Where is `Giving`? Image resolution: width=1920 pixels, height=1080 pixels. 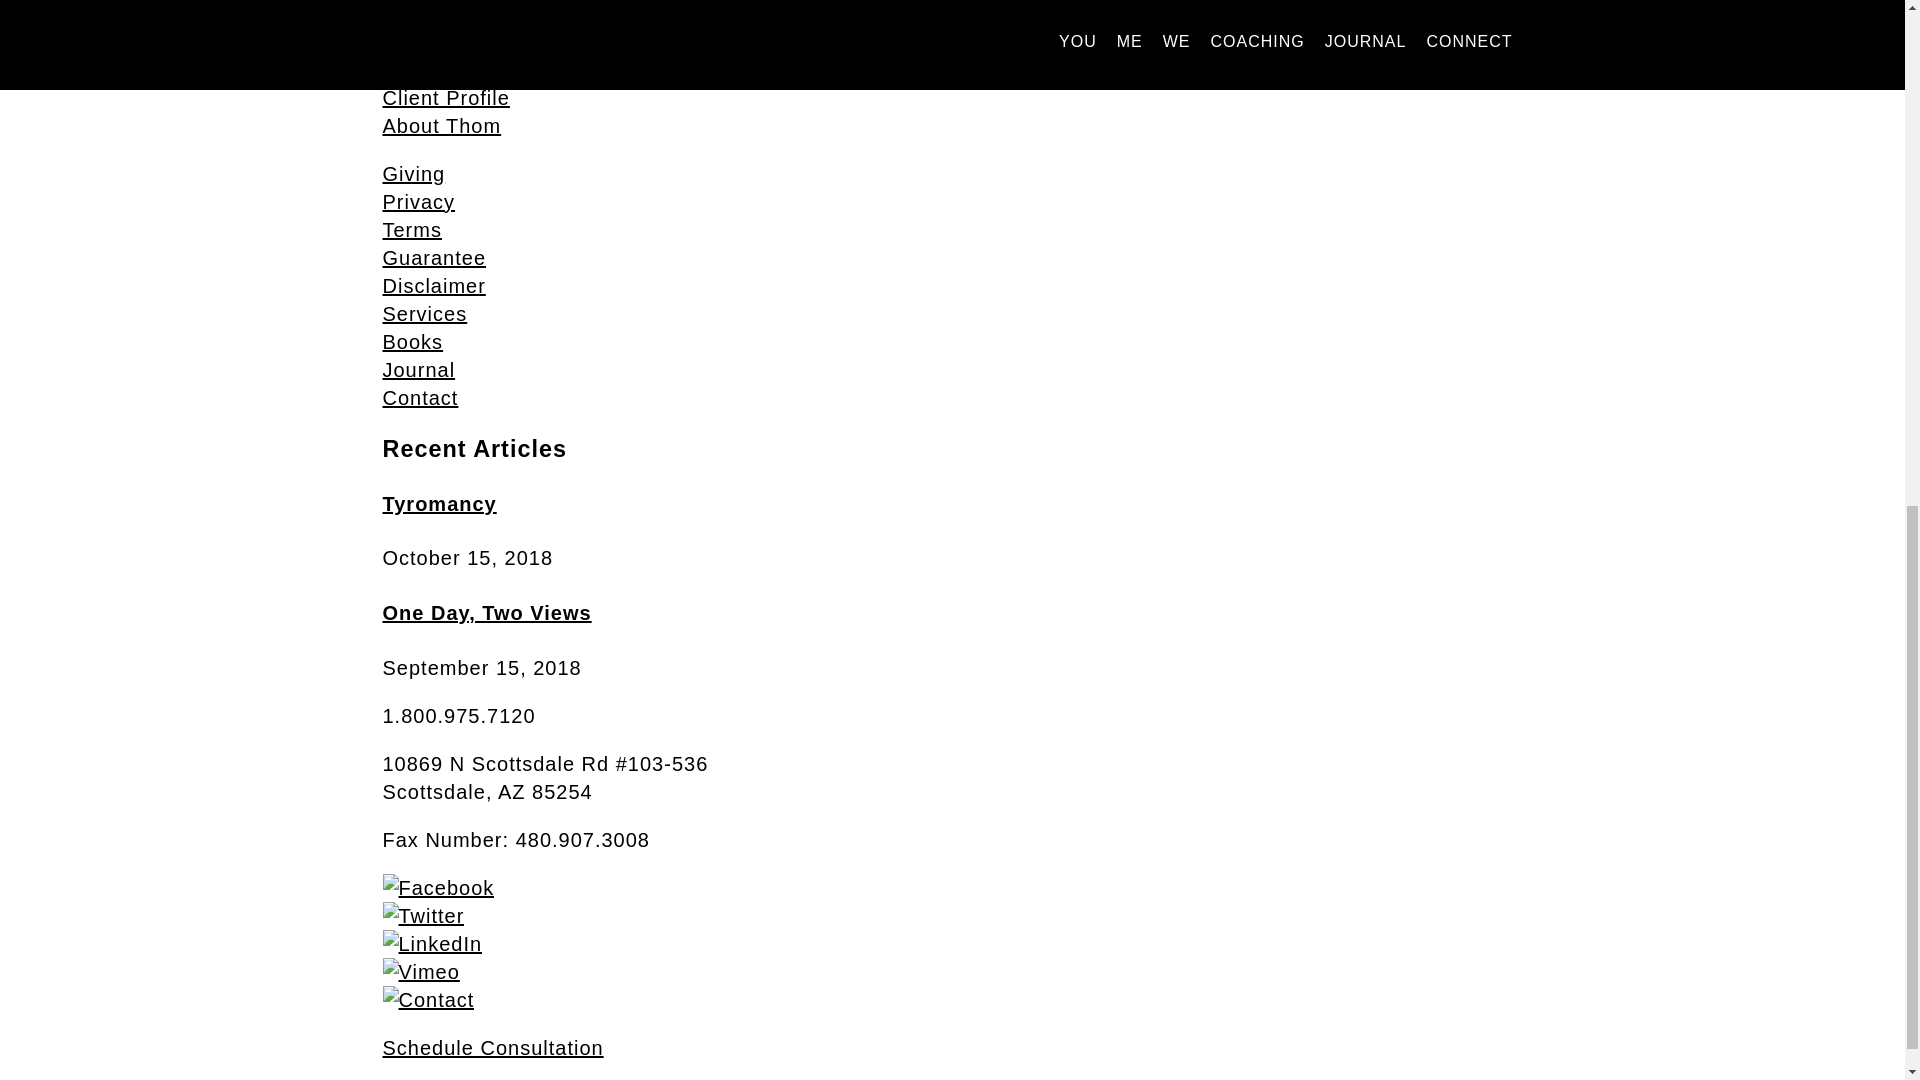 Giving is located at coordinates (414, 174).